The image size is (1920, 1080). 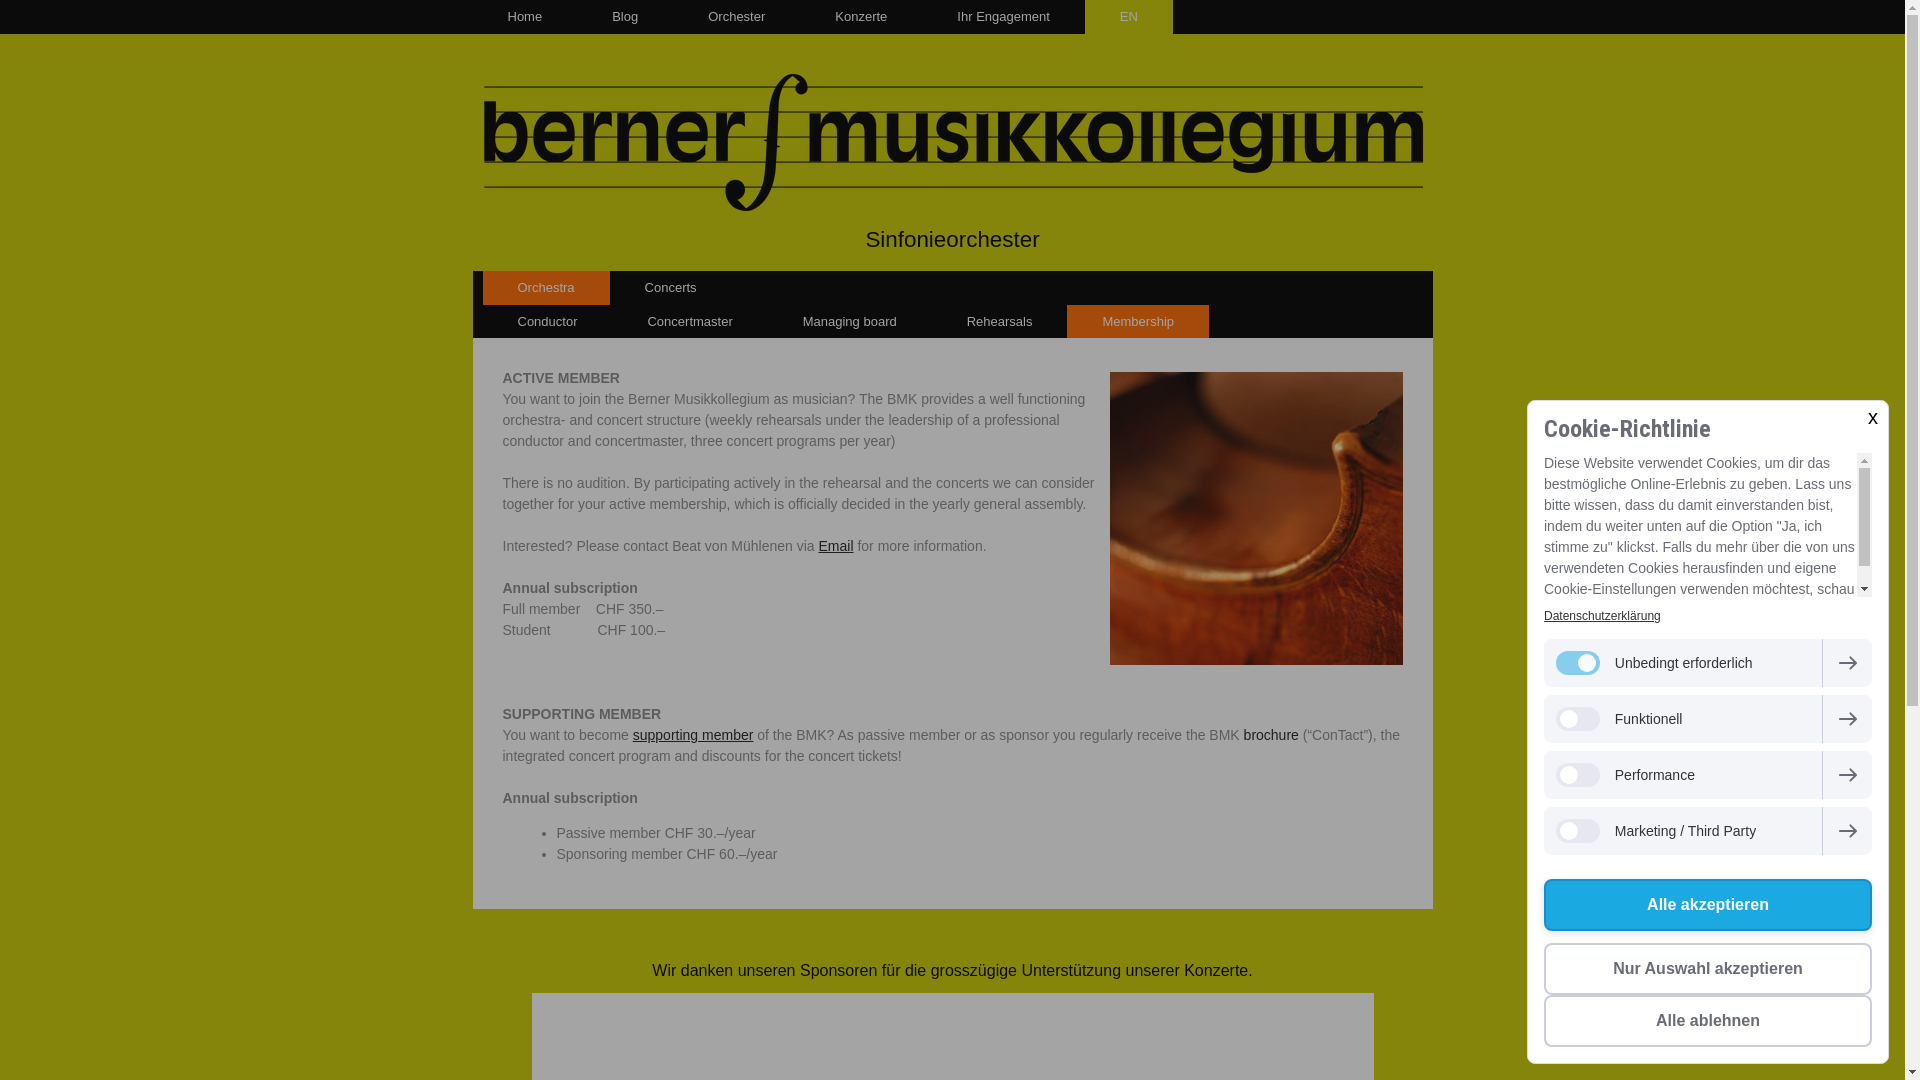 What do you see at coordinates (836, 546) in the screenshot?
I see `Email` at bounding box center [836, 546].